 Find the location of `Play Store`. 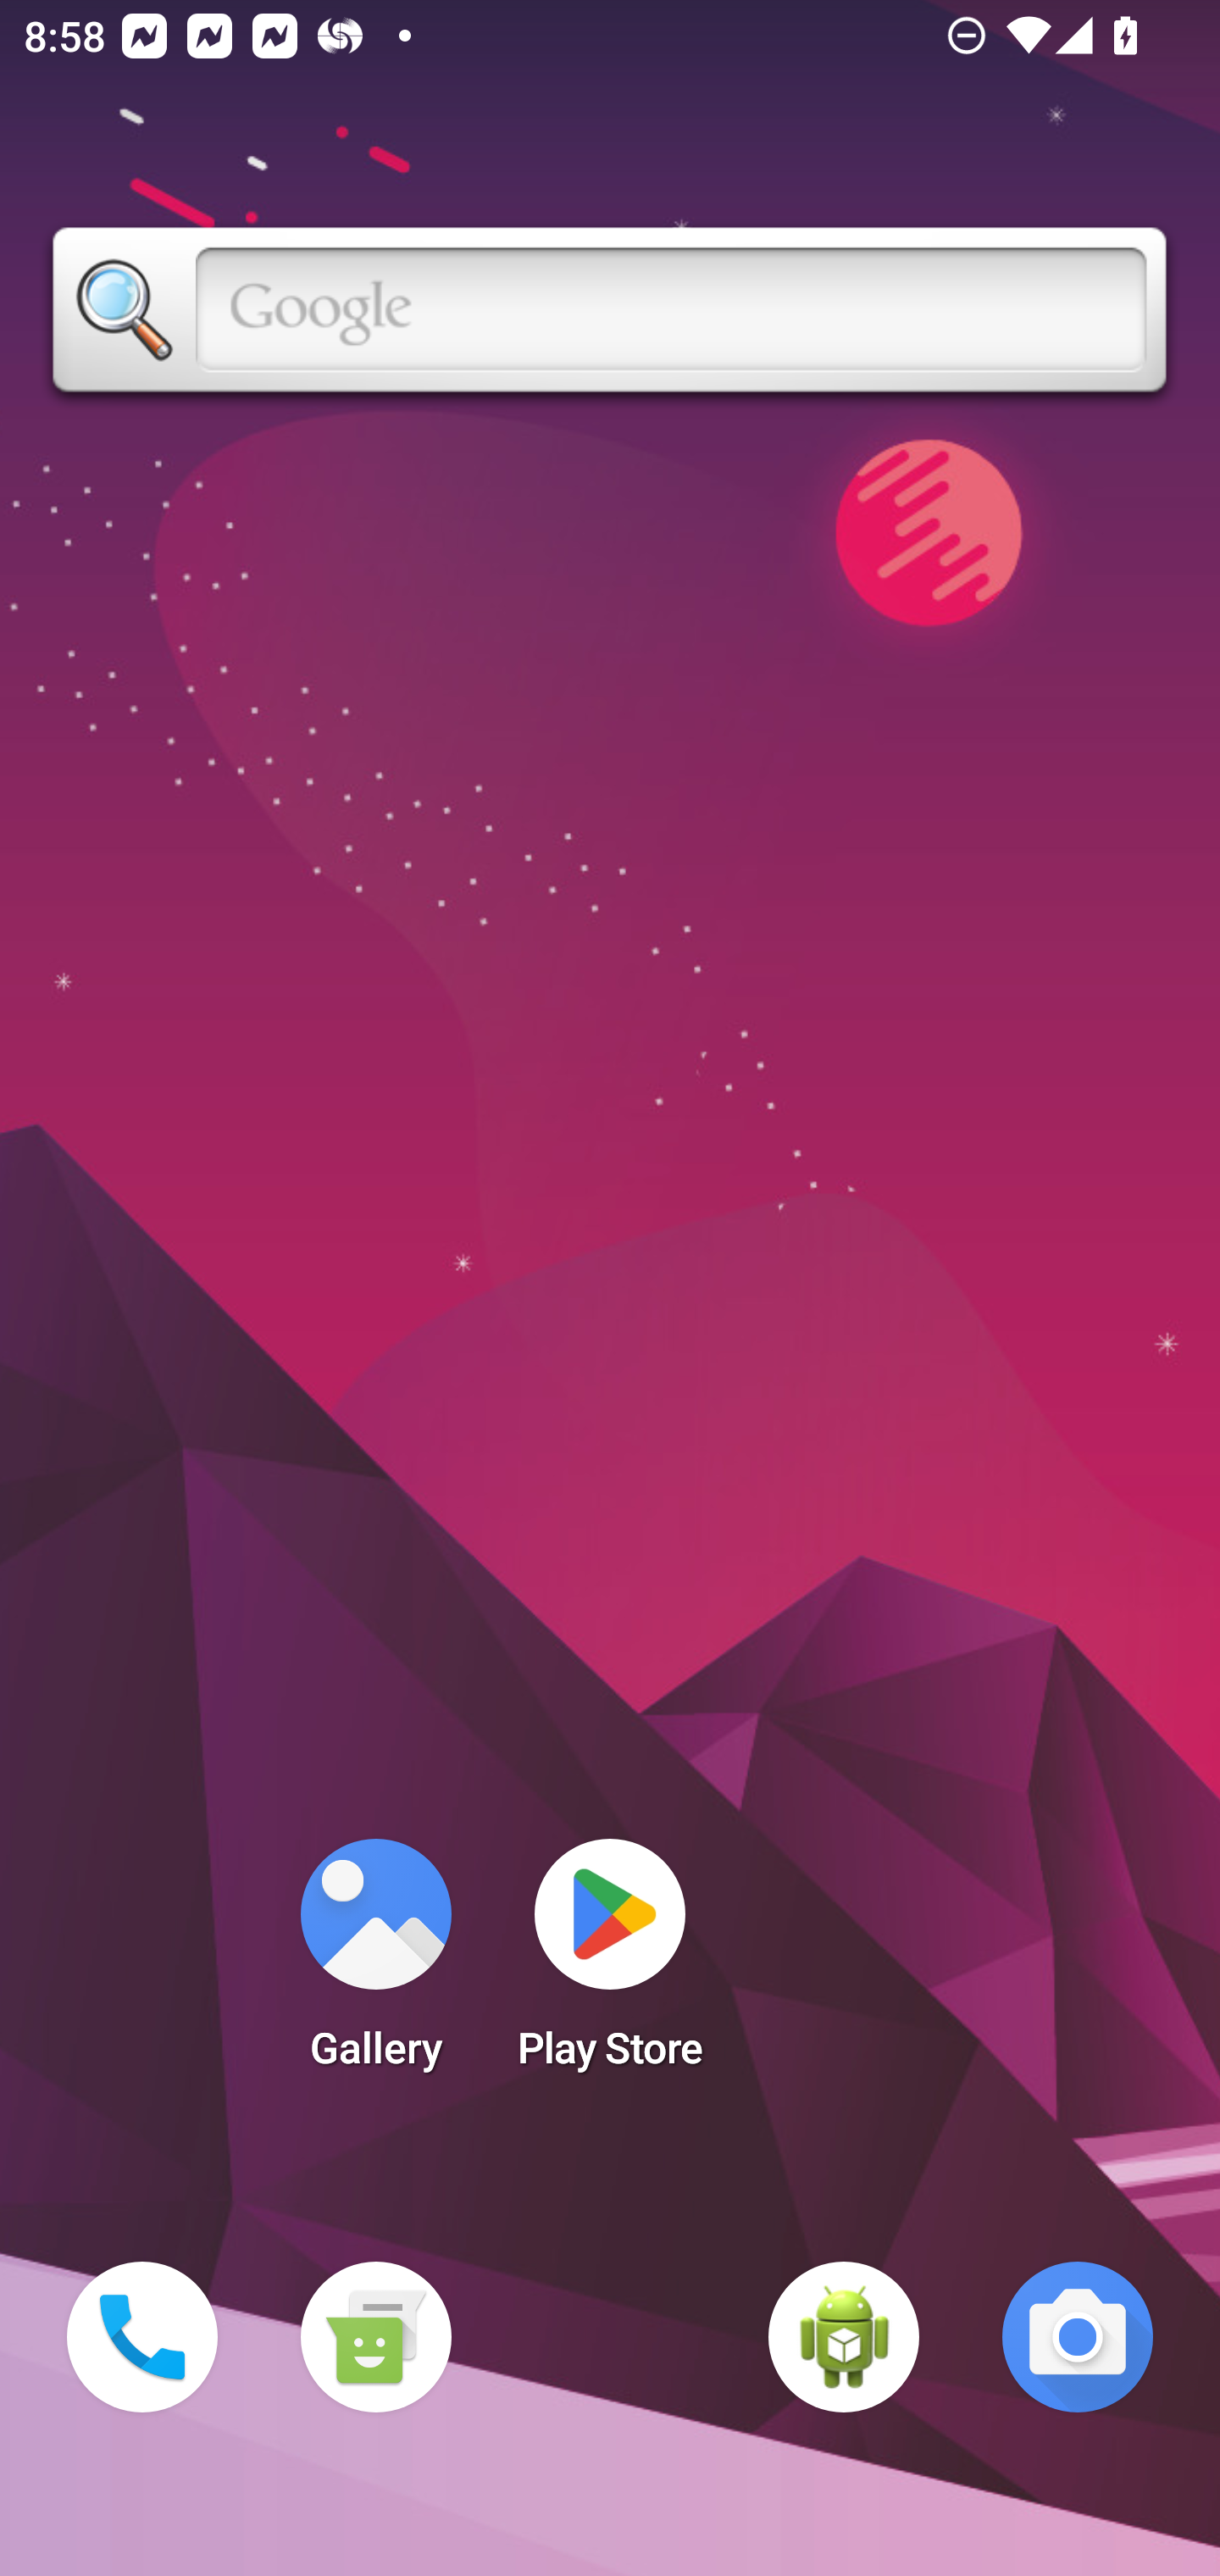

Play Store is located at coordinates (610, 1964).